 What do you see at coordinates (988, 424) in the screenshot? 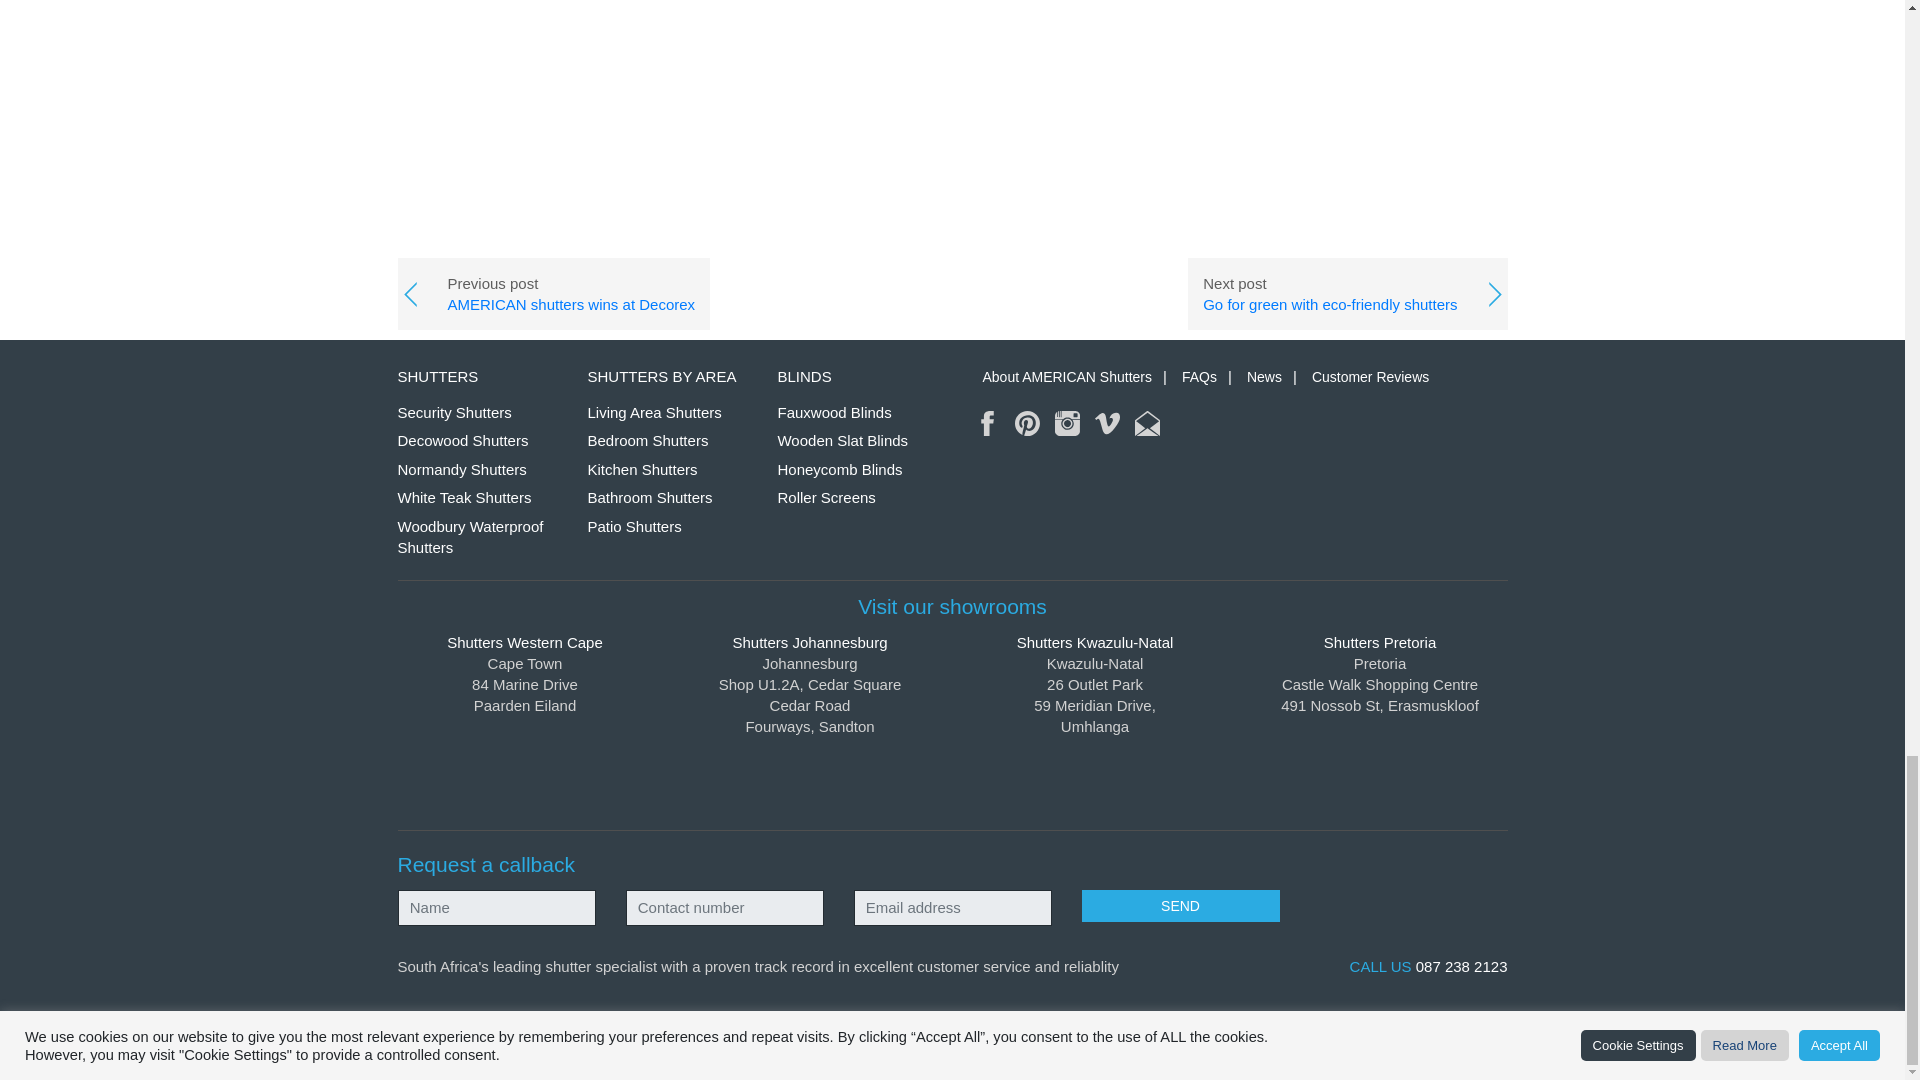
I see `American Shutters on Facebook` at bounding box center [988, 424].